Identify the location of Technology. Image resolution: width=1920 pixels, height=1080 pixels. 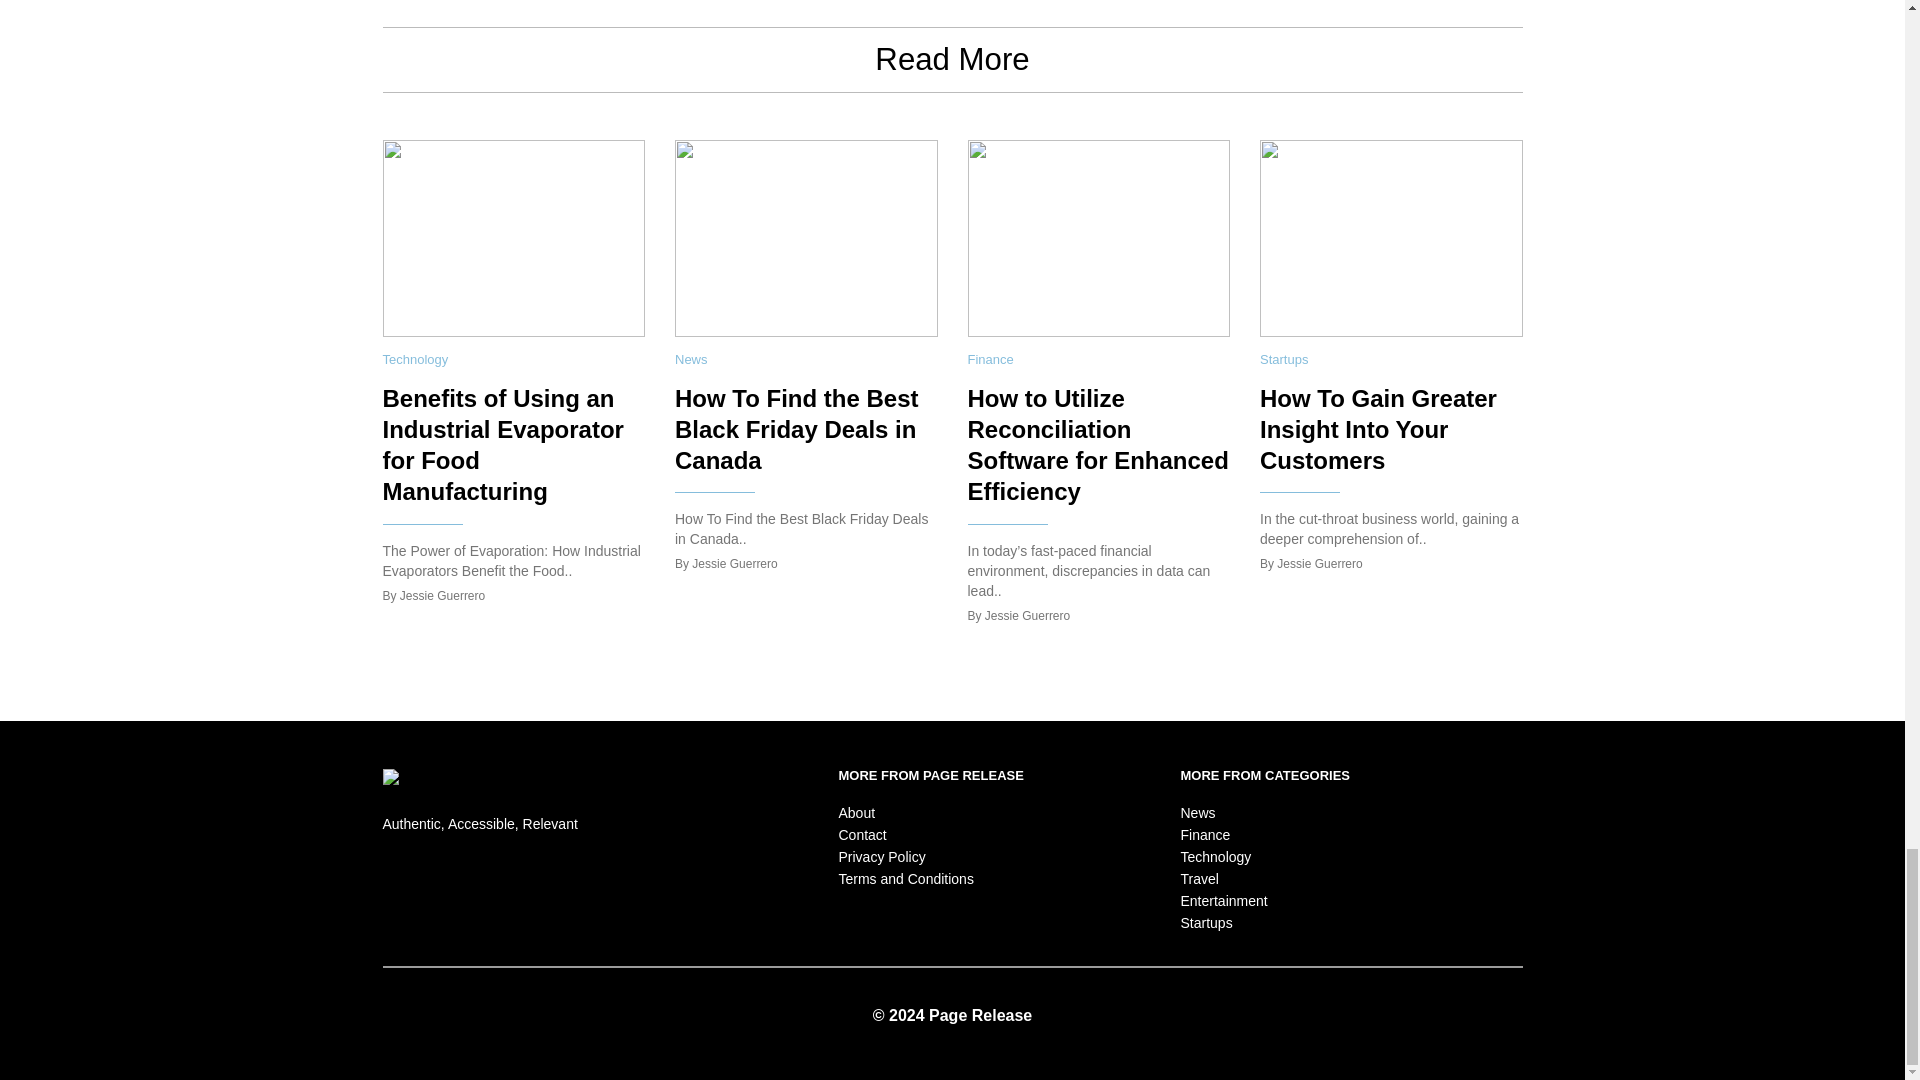
(414, 360).